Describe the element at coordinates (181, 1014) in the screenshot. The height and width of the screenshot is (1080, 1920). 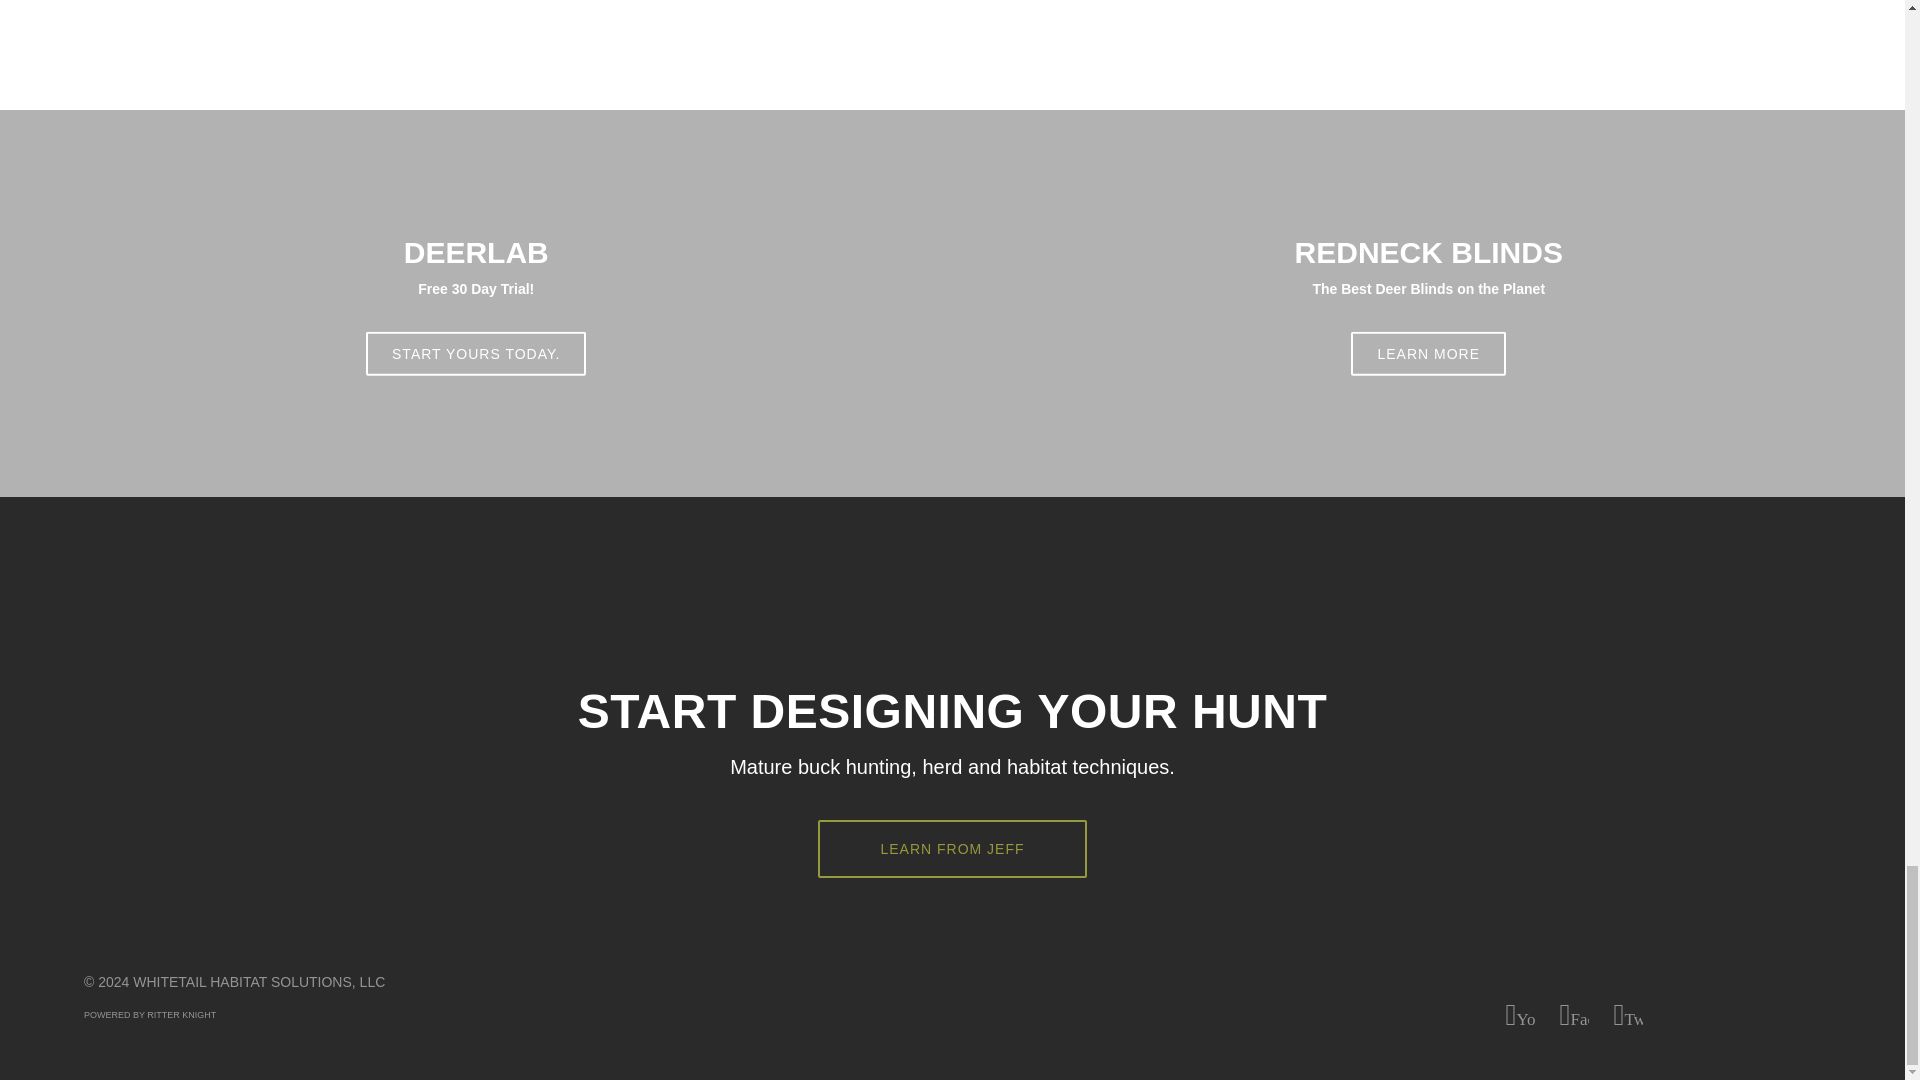
I see `RITTER KNIGHT` at that location.